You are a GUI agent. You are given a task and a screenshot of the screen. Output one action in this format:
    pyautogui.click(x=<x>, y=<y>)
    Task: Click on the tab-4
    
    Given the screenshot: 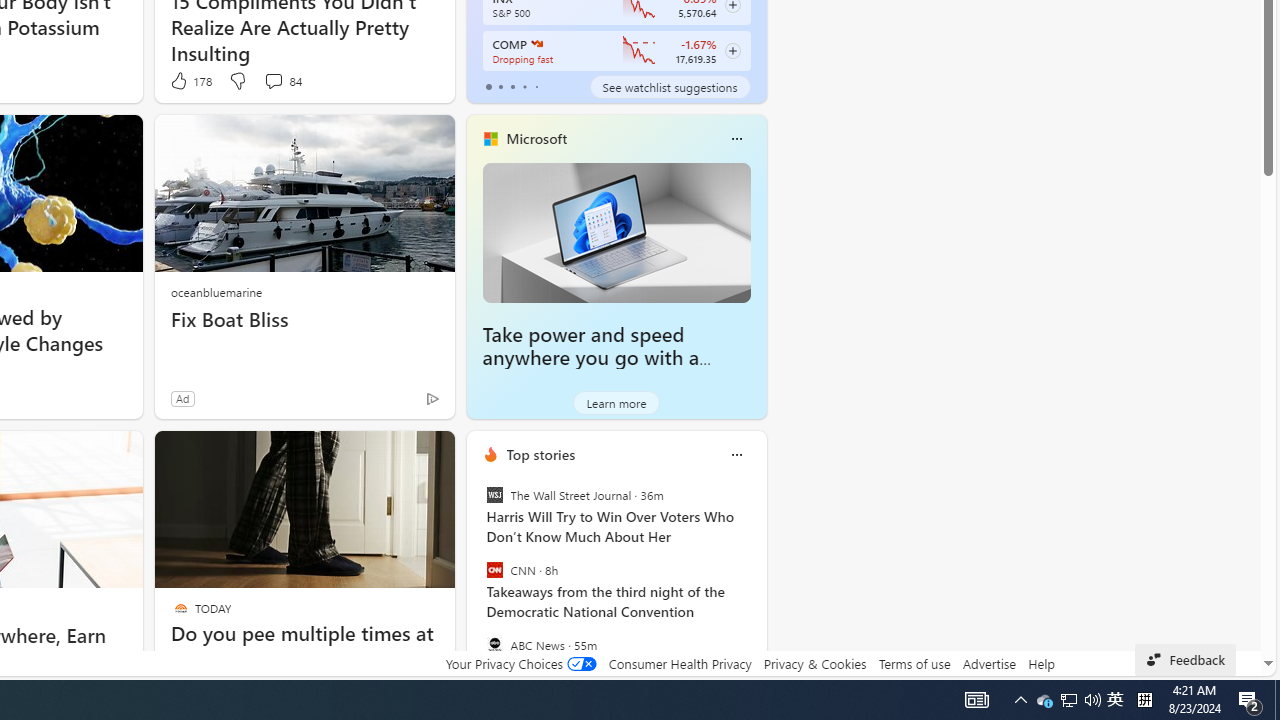 What is the action you would take?
    pyautogui.click(x=536, y=86)
    